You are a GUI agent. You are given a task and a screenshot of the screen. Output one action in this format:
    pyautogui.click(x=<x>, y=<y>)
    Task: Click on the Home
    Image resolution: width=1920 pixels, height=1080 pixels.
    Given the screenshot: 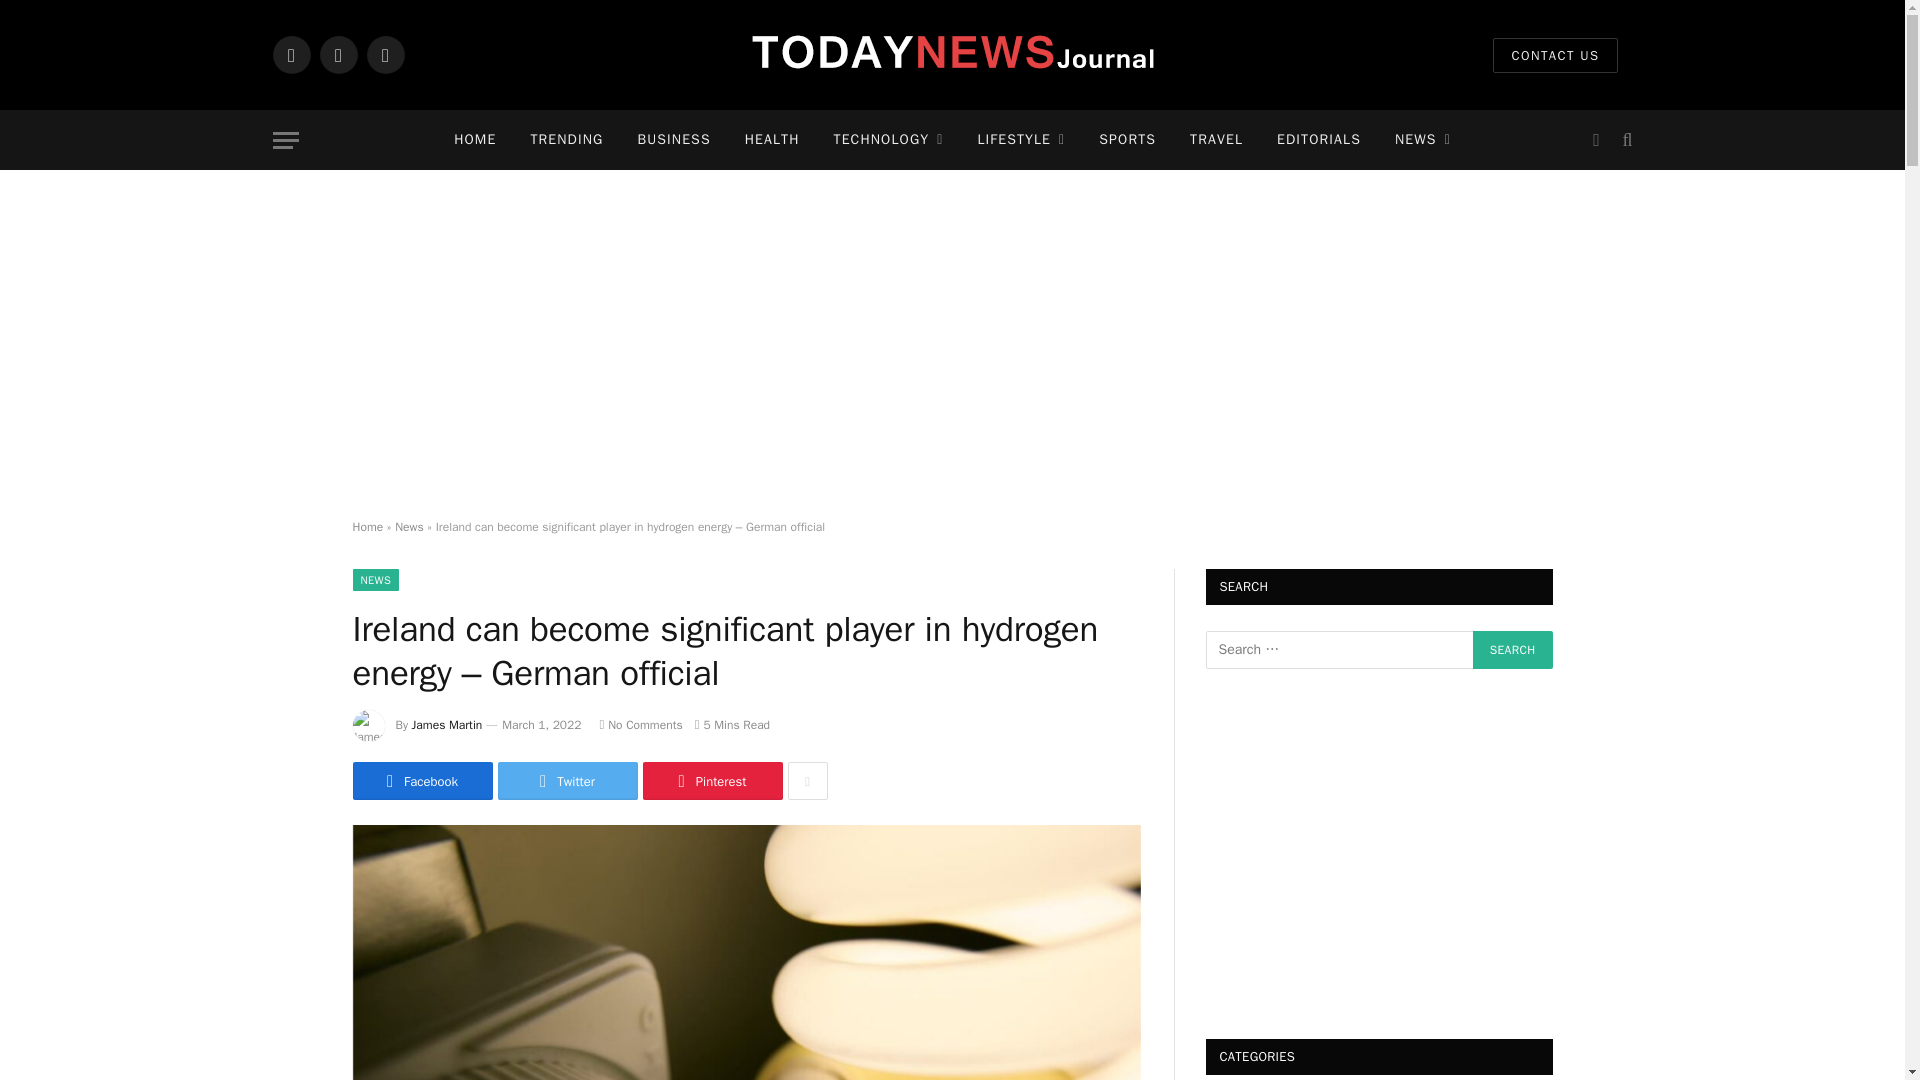 What is the action you would take?
    pyautogui.click(x=366, y=526)
    